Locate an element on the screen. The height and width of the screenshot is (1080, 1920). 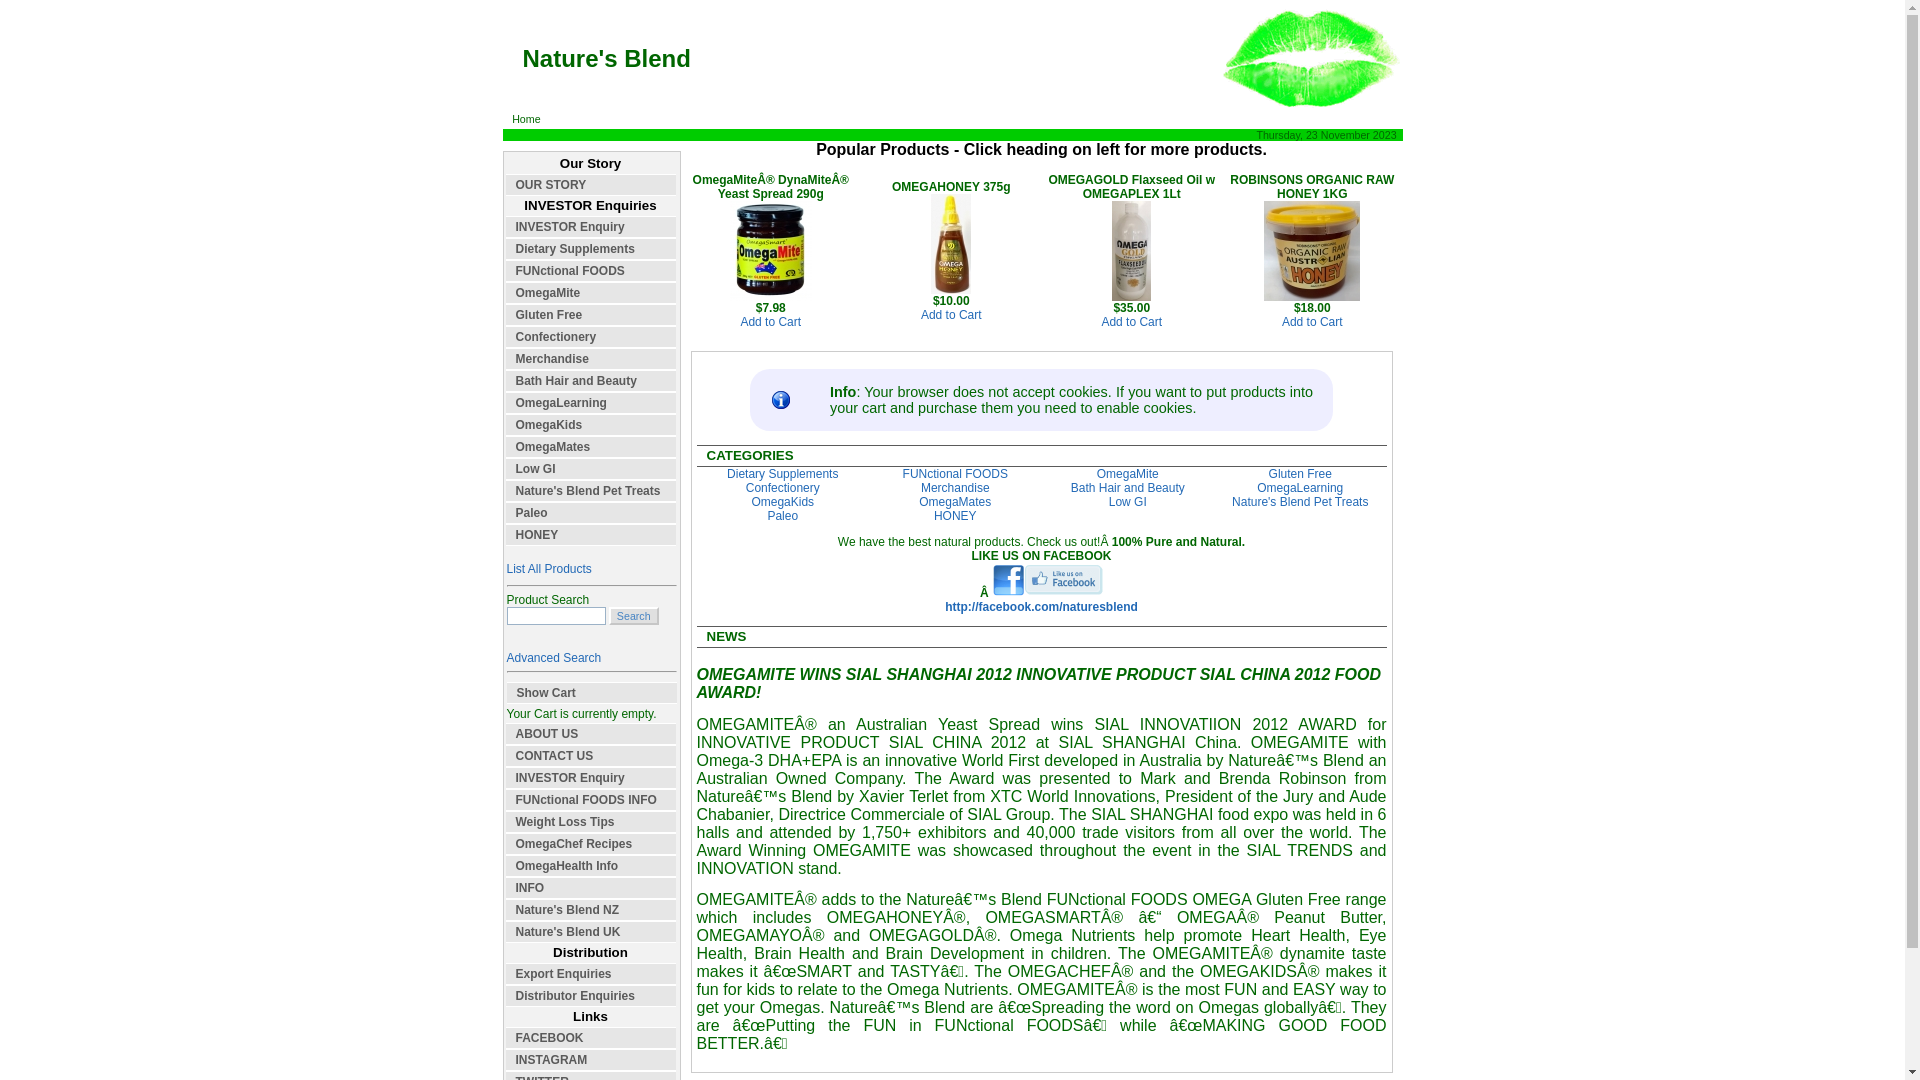
Bath Hair and Beauty is located at coordinates (1128, 488).